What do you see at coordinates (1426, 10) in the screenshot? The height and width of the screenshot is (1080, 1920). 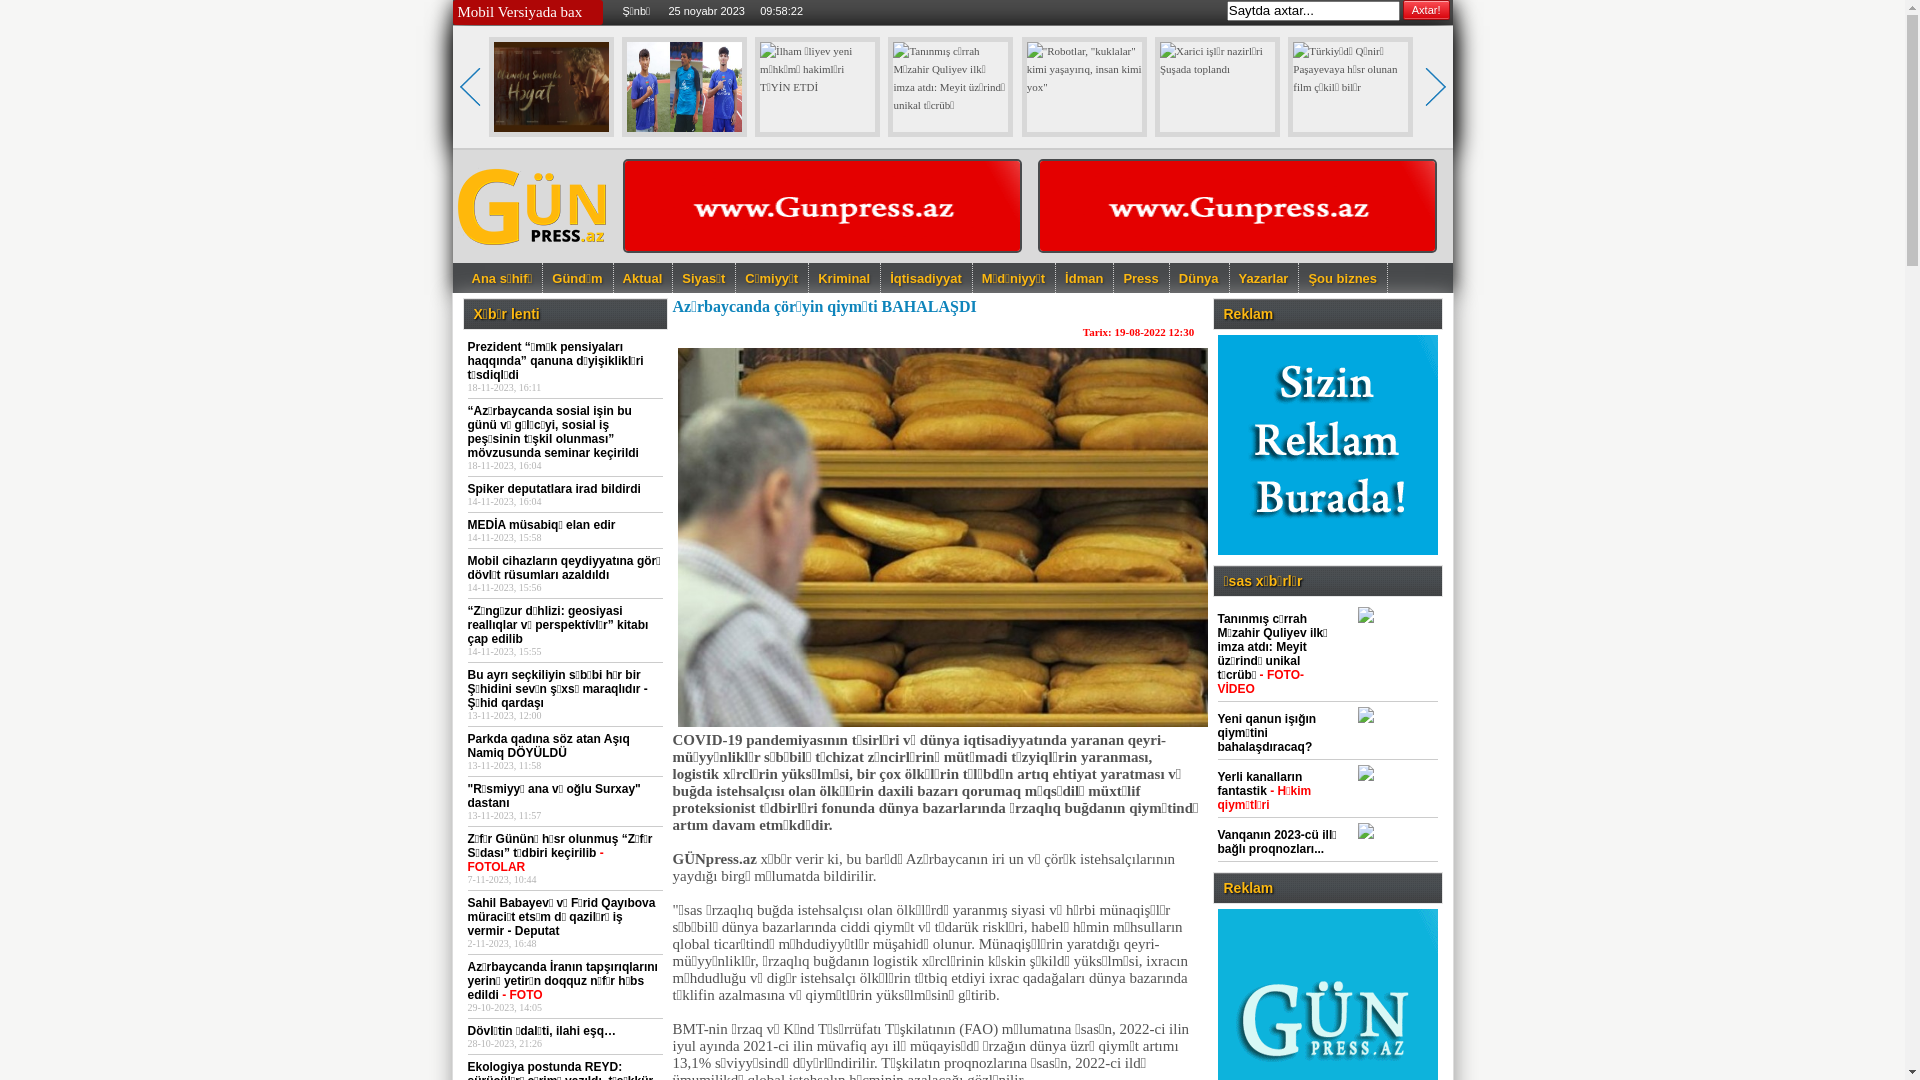 I see `Axtar!` at bounding box center [1426, 10].